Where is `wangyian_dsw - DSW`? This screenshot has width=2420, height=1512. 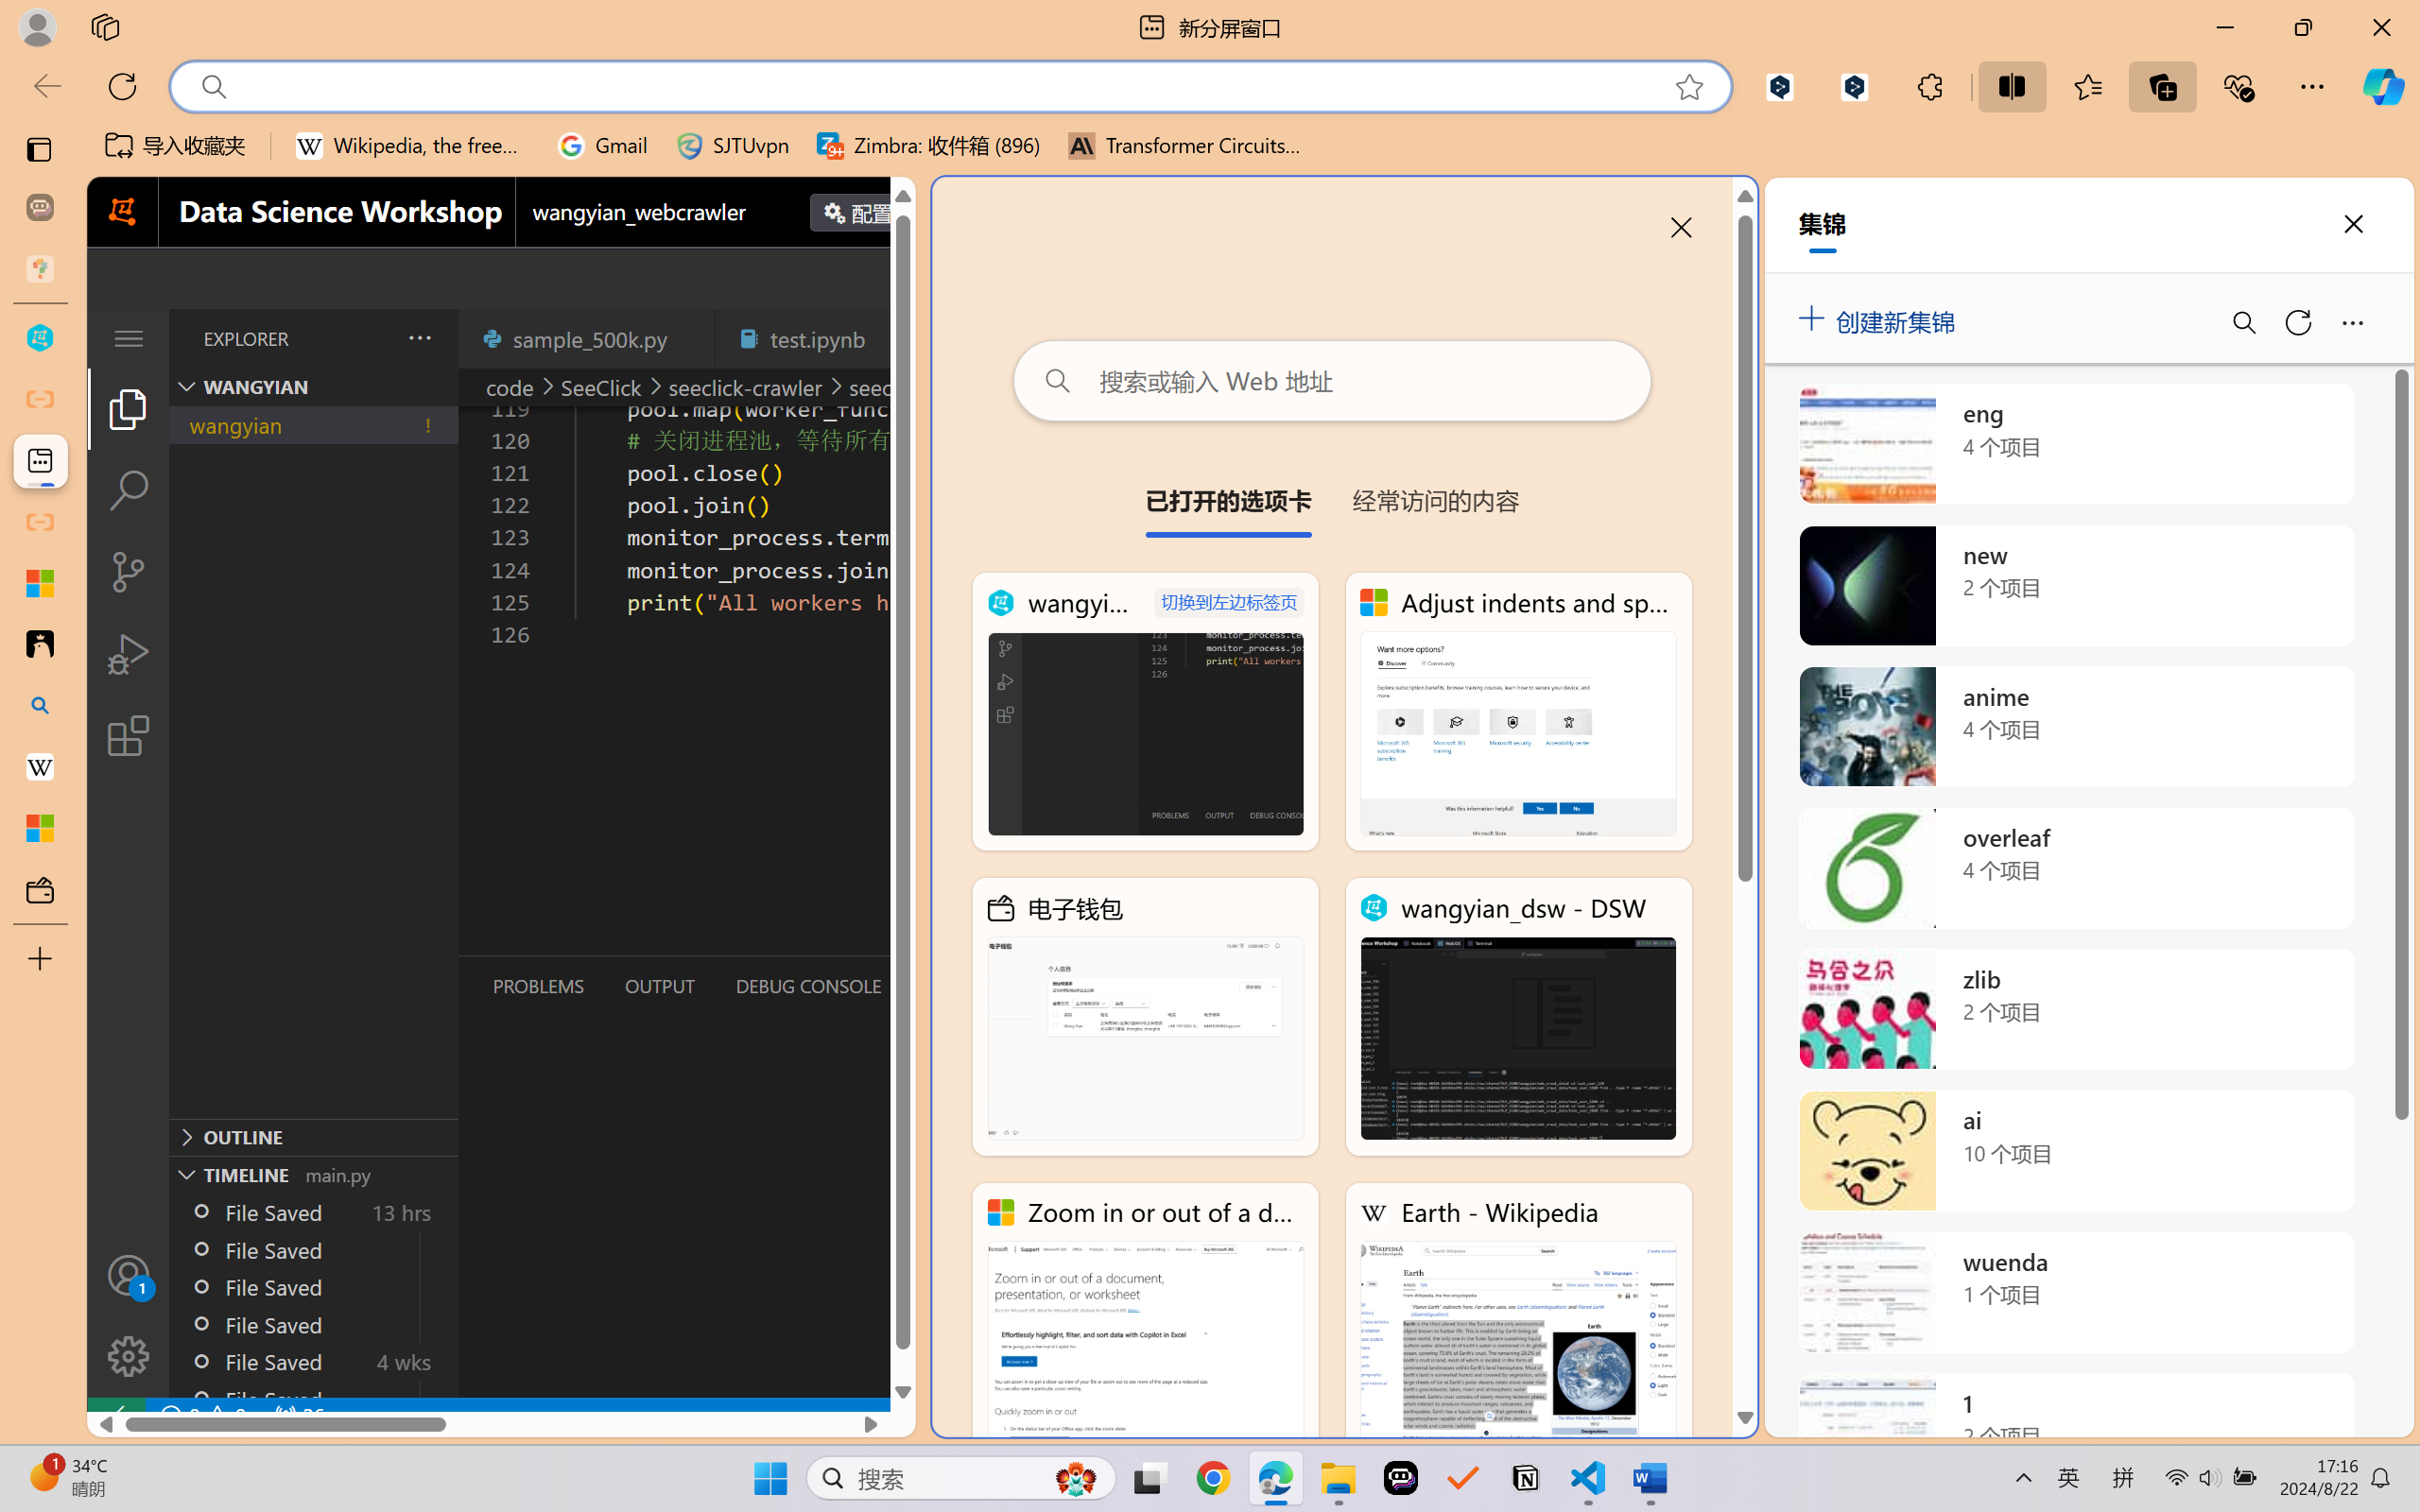
wangyian_dsw - DSW is located at coordinates (1518, 1017).